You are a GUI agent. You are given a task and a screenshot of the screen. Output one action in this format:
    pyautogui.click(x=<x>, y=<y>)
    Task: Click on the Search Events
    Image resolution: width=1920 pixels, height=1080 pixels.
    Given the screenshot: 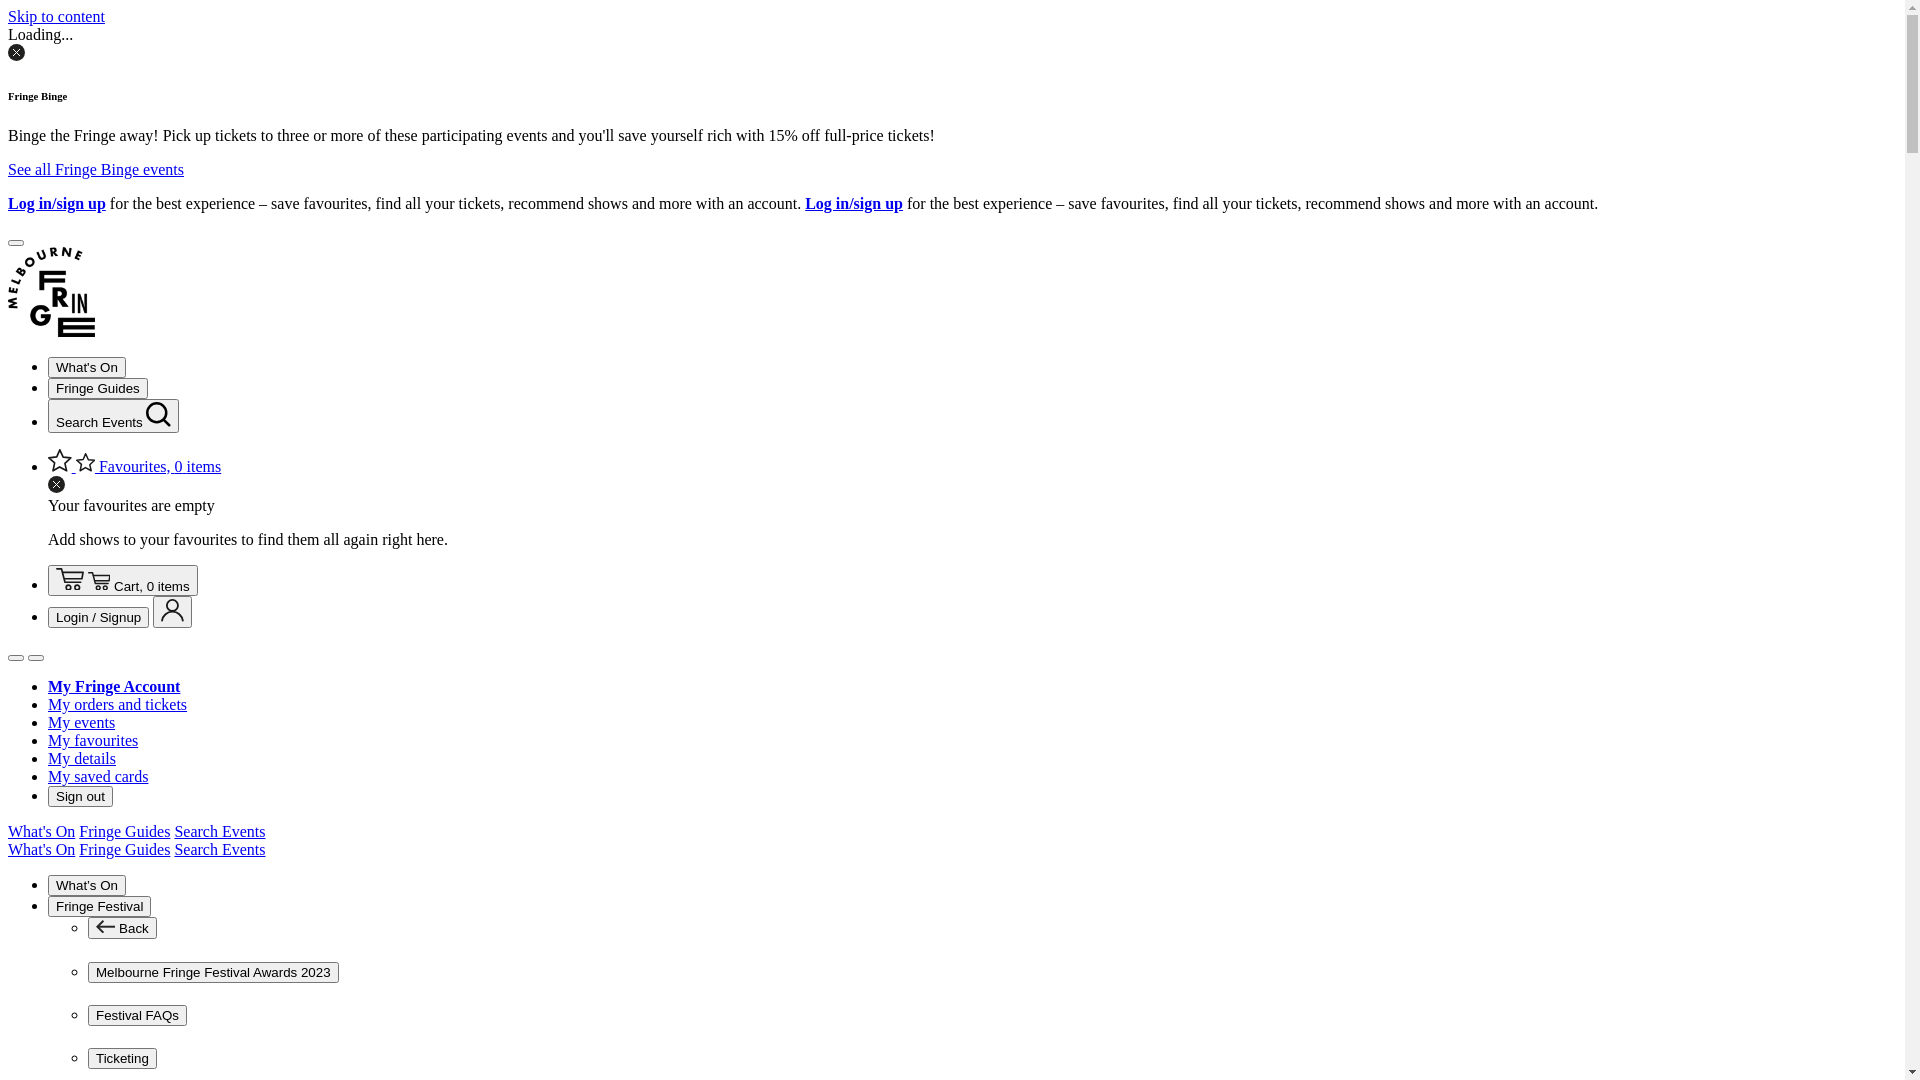 What is the action you would take?
    pyautogui.click(x=220, y=832)
    